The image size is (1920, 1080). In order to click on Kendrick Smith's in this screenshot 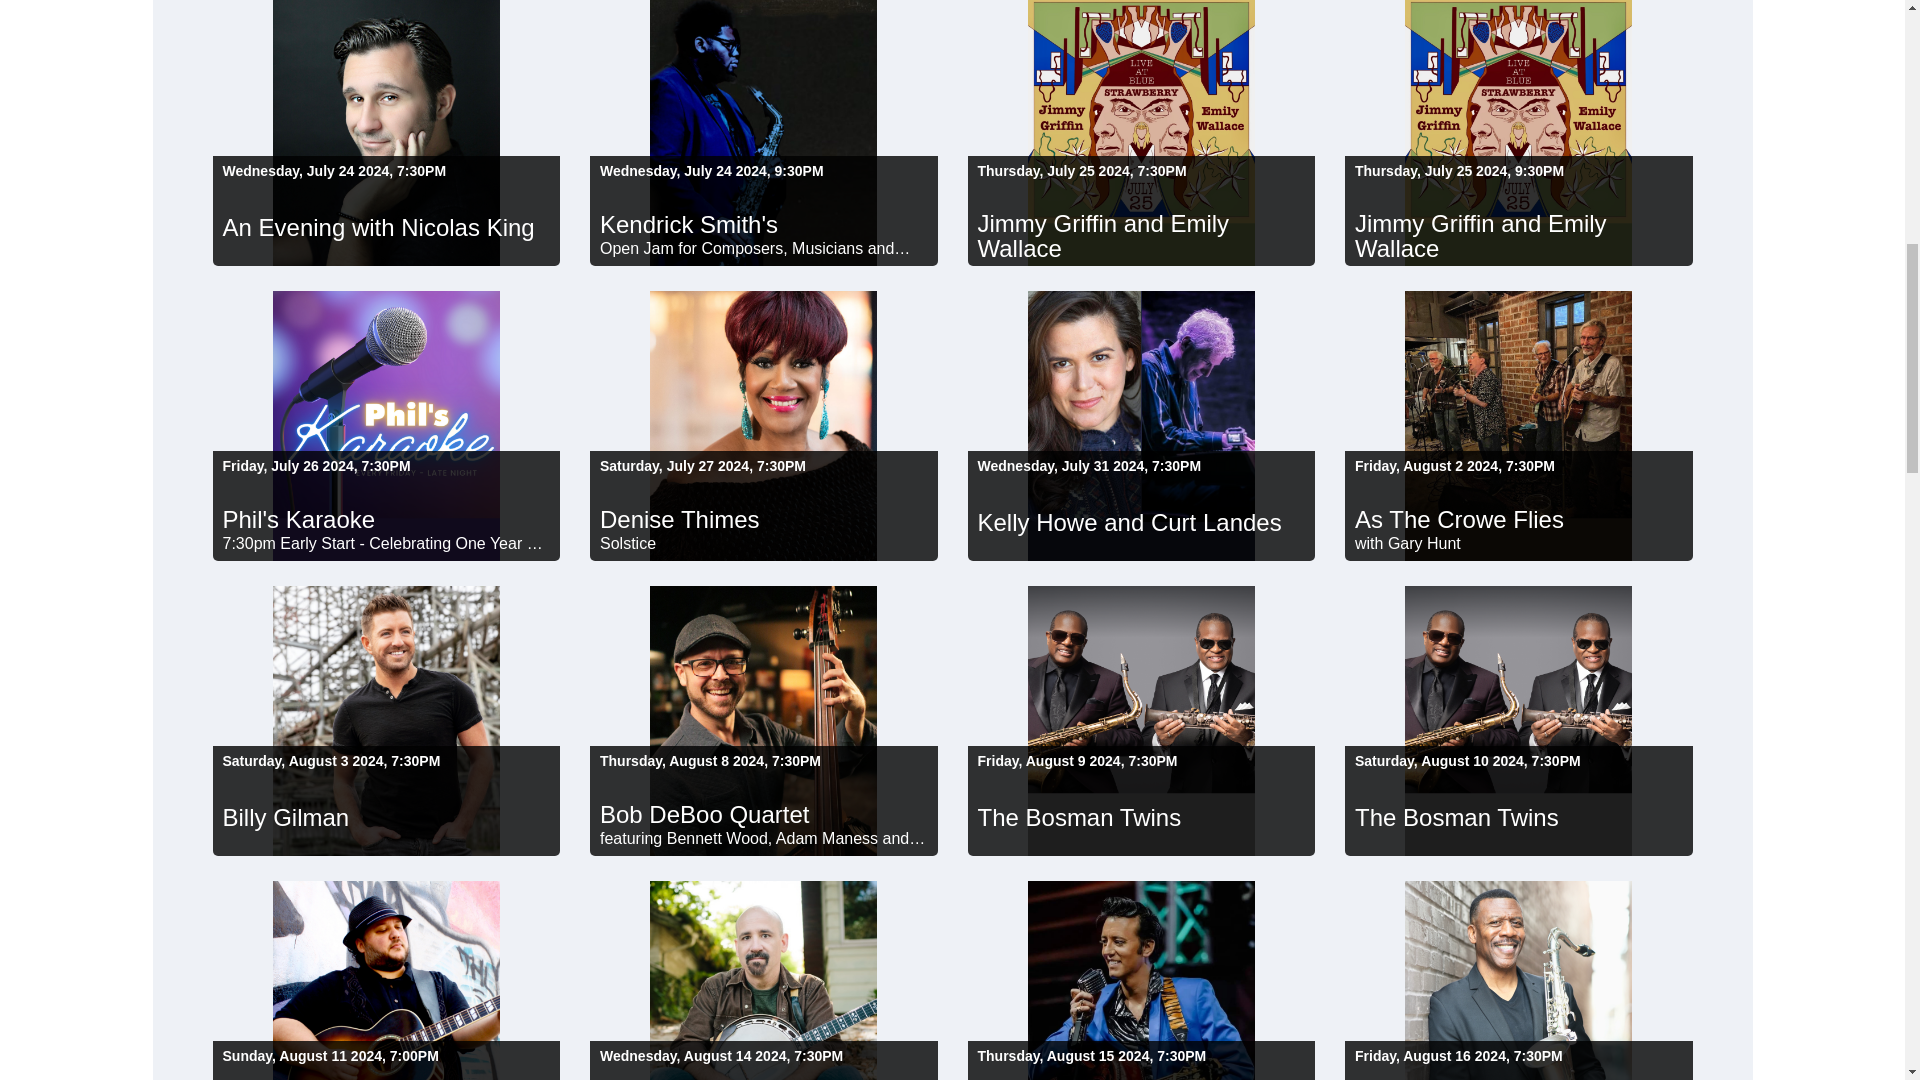, I will do `click(763, 218)`.